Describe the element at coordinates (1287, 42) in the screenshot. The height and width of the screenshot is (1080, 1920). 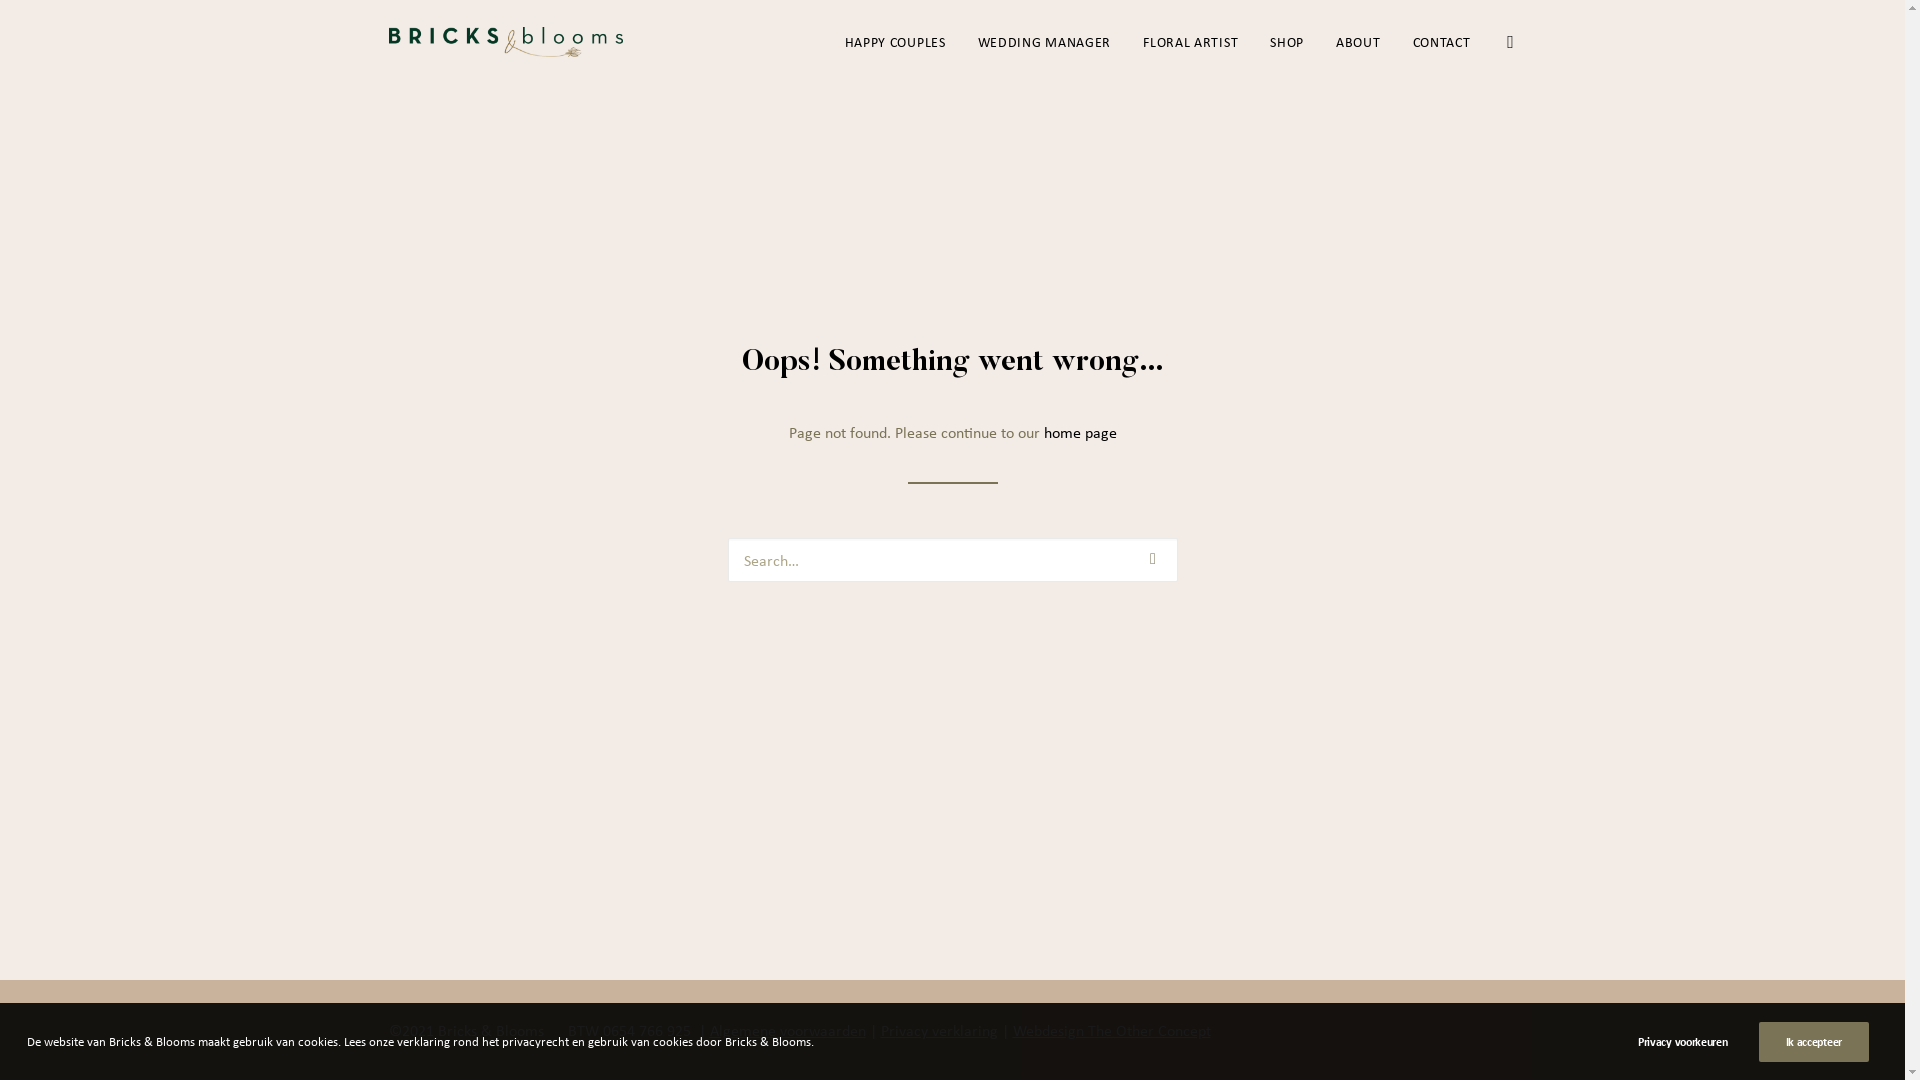
I see `SHOP` at that location.